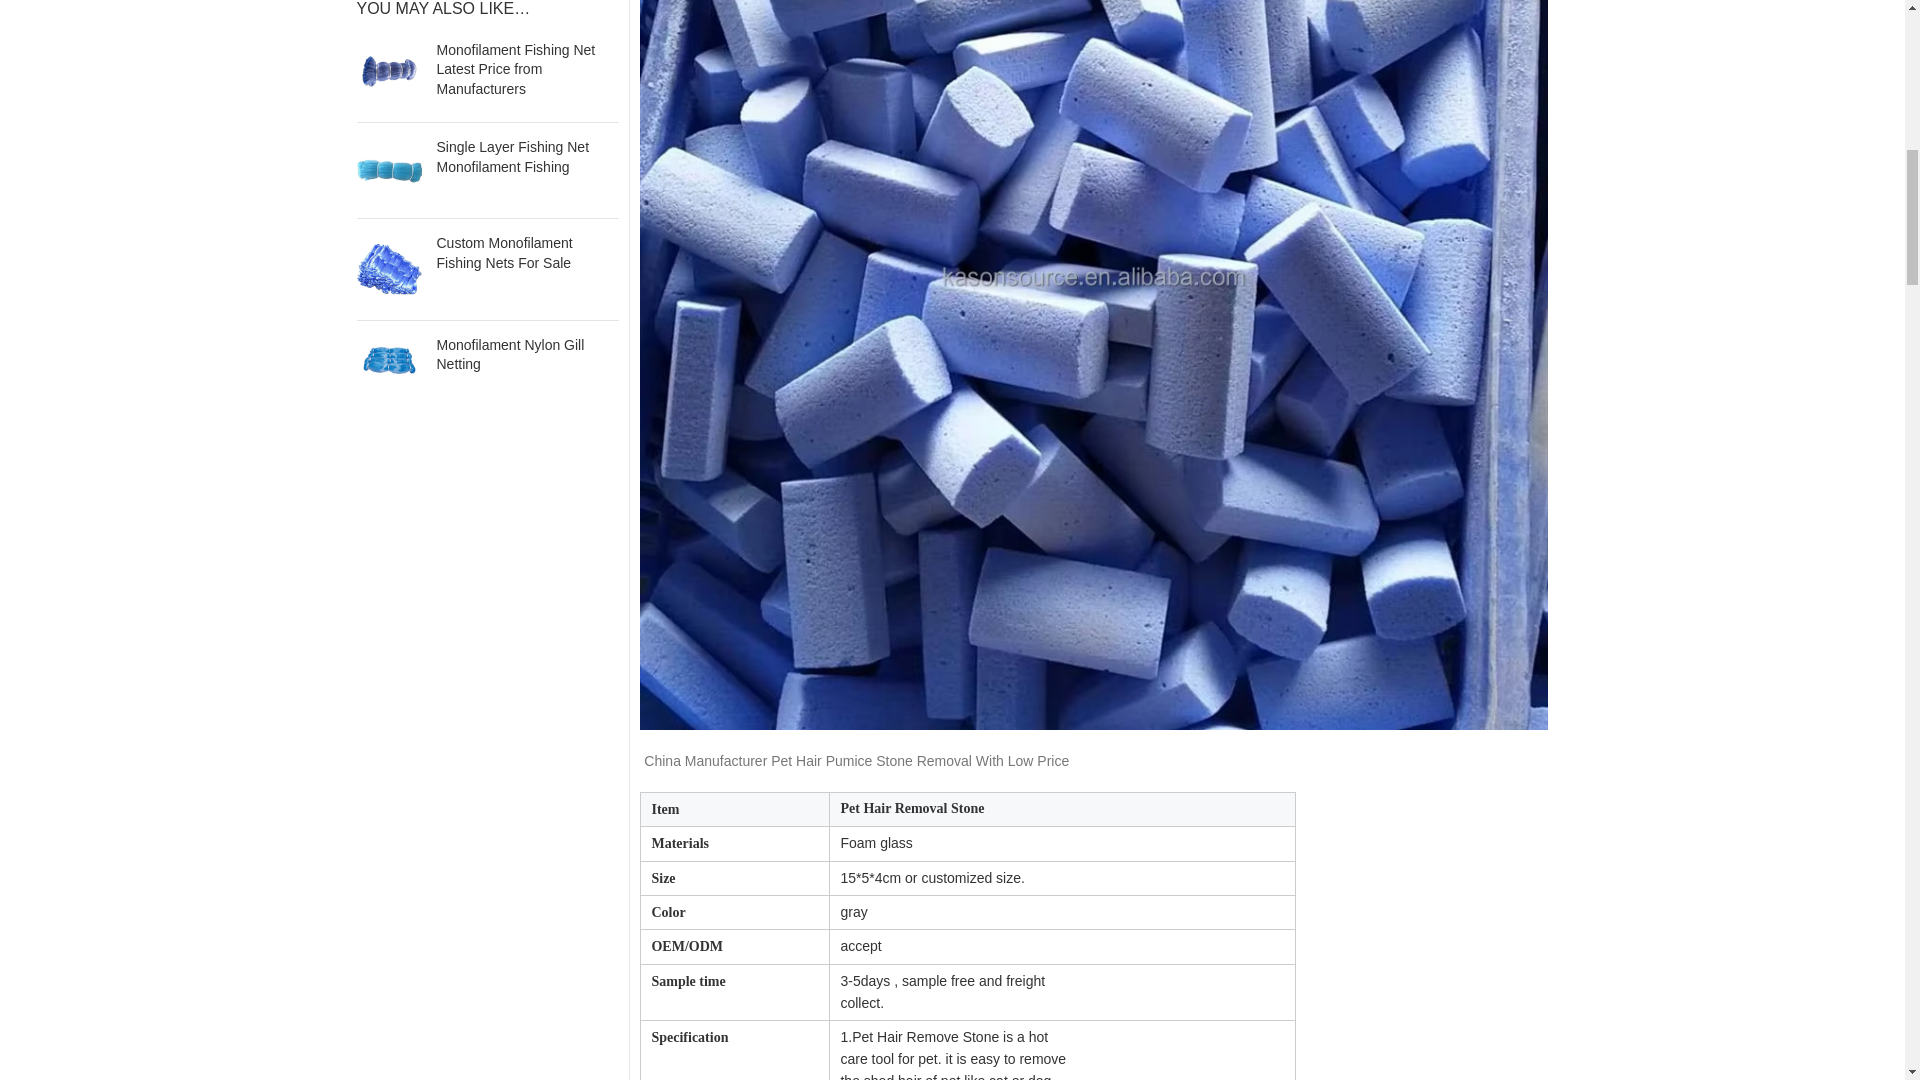 The image size is (1920, 1080). What do you see at coordinates (388, 74) in the screenshot?
I see `Monofilament Fishing Net Latest Price from Manufacturers` at bounding box center [388, 74].